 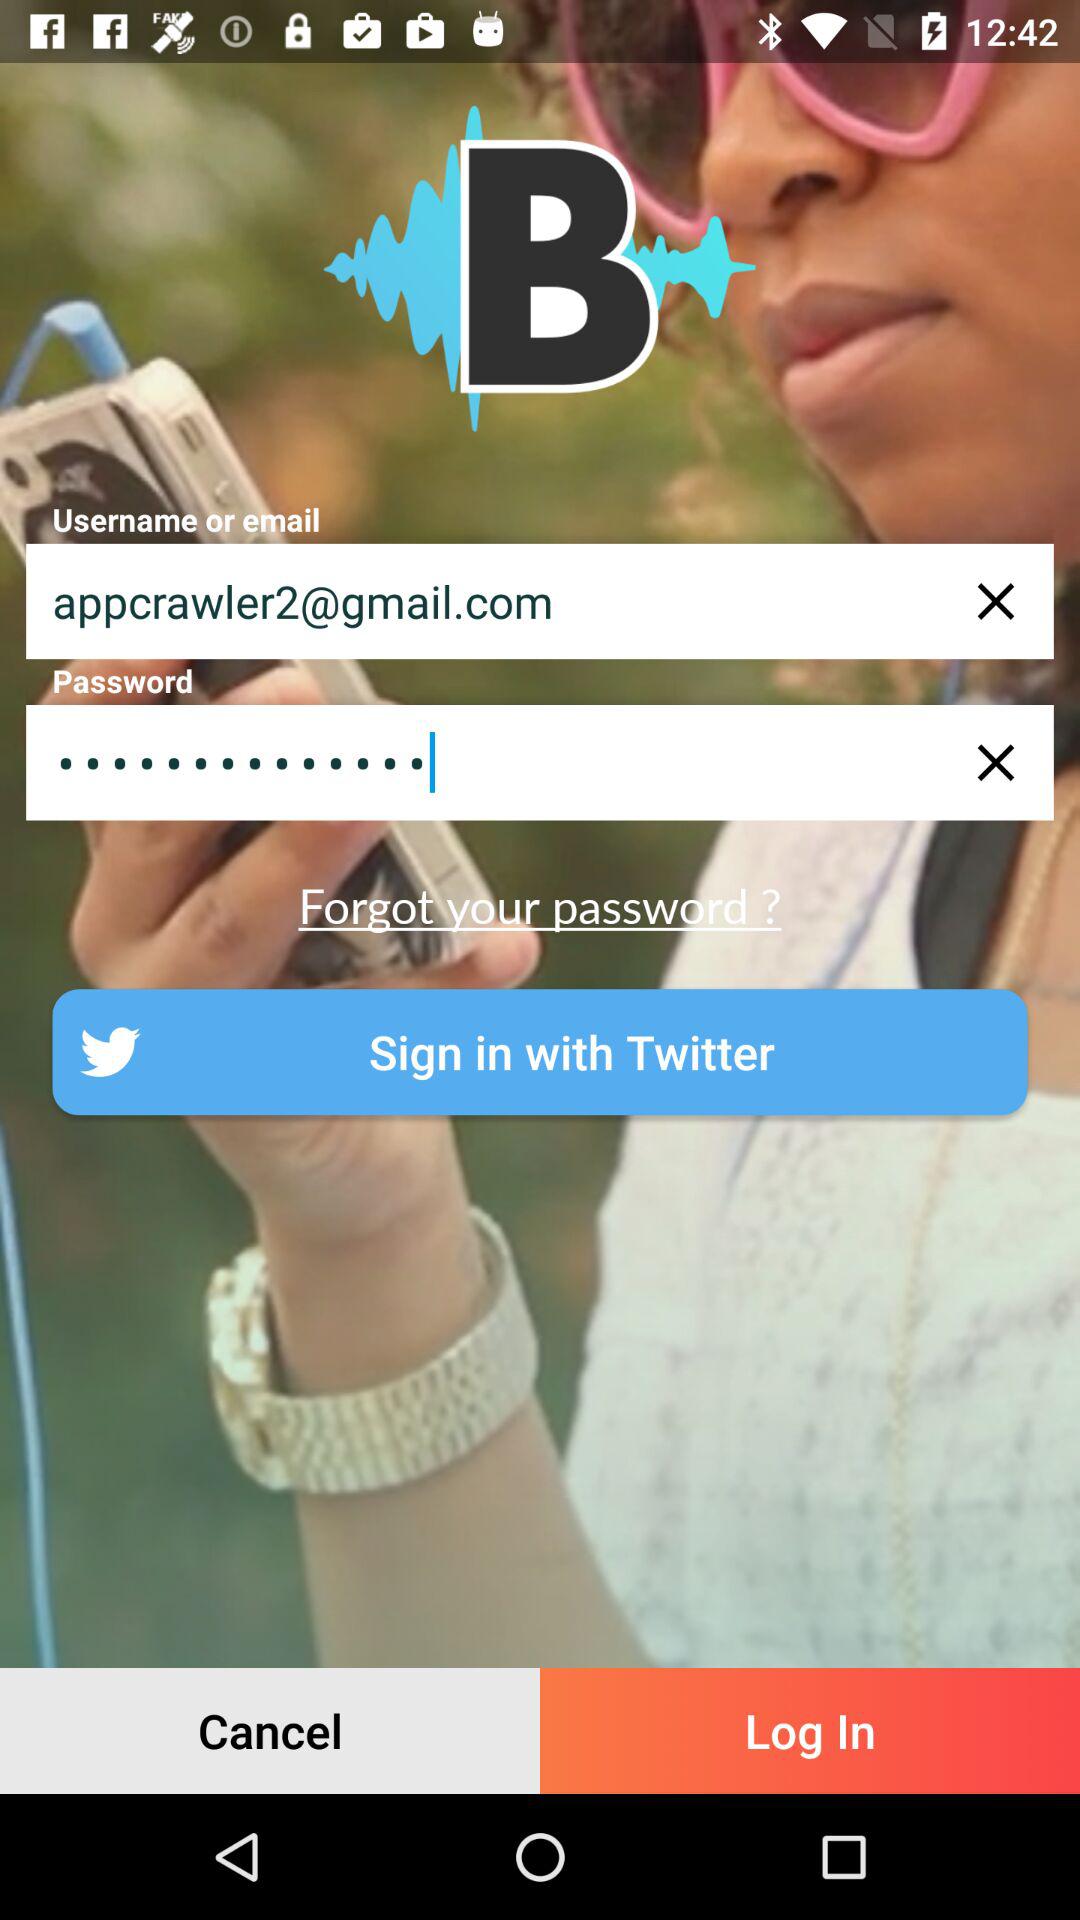 I want to click on scroll until the log in icon, so click(x=810, y=1730).